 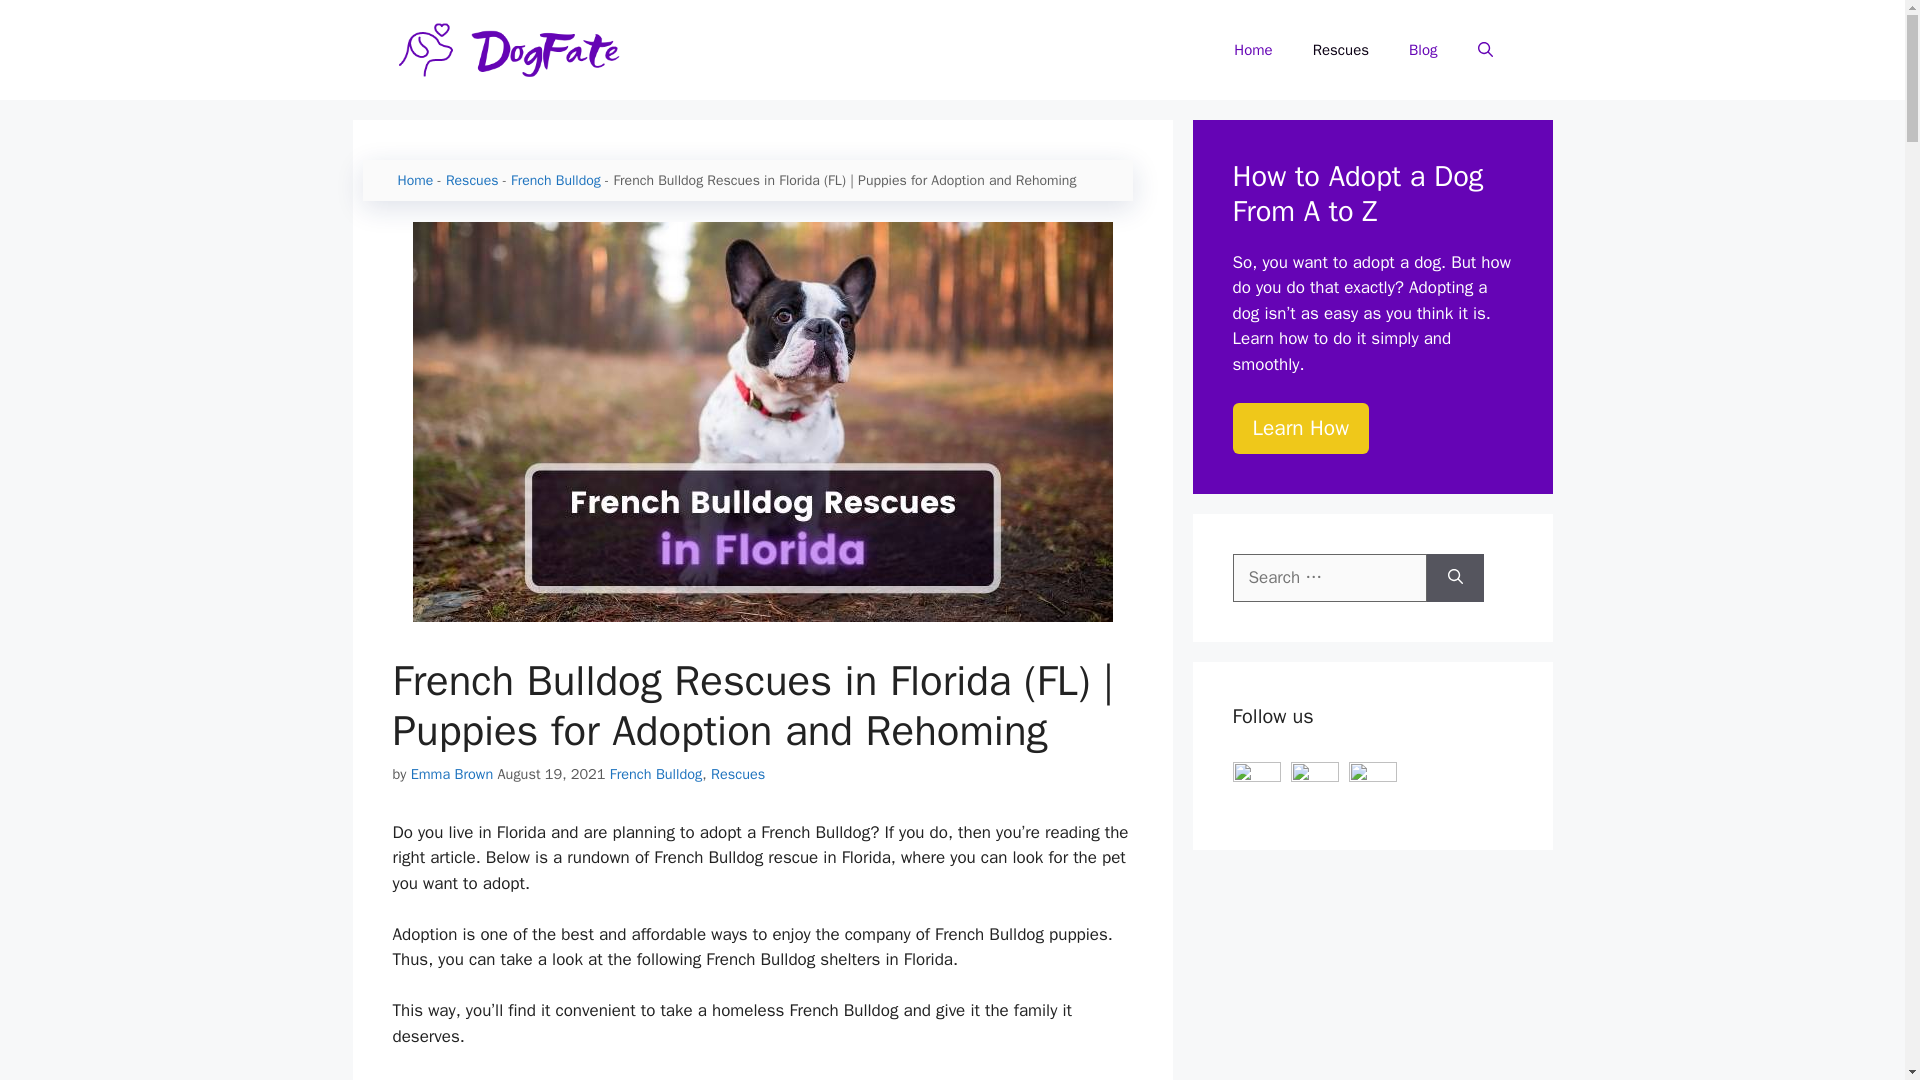 What do you see at coordinates (452, 774) in the screenshot?
I see `View all posts by Emma Brown` at bounding box center [452, 774].